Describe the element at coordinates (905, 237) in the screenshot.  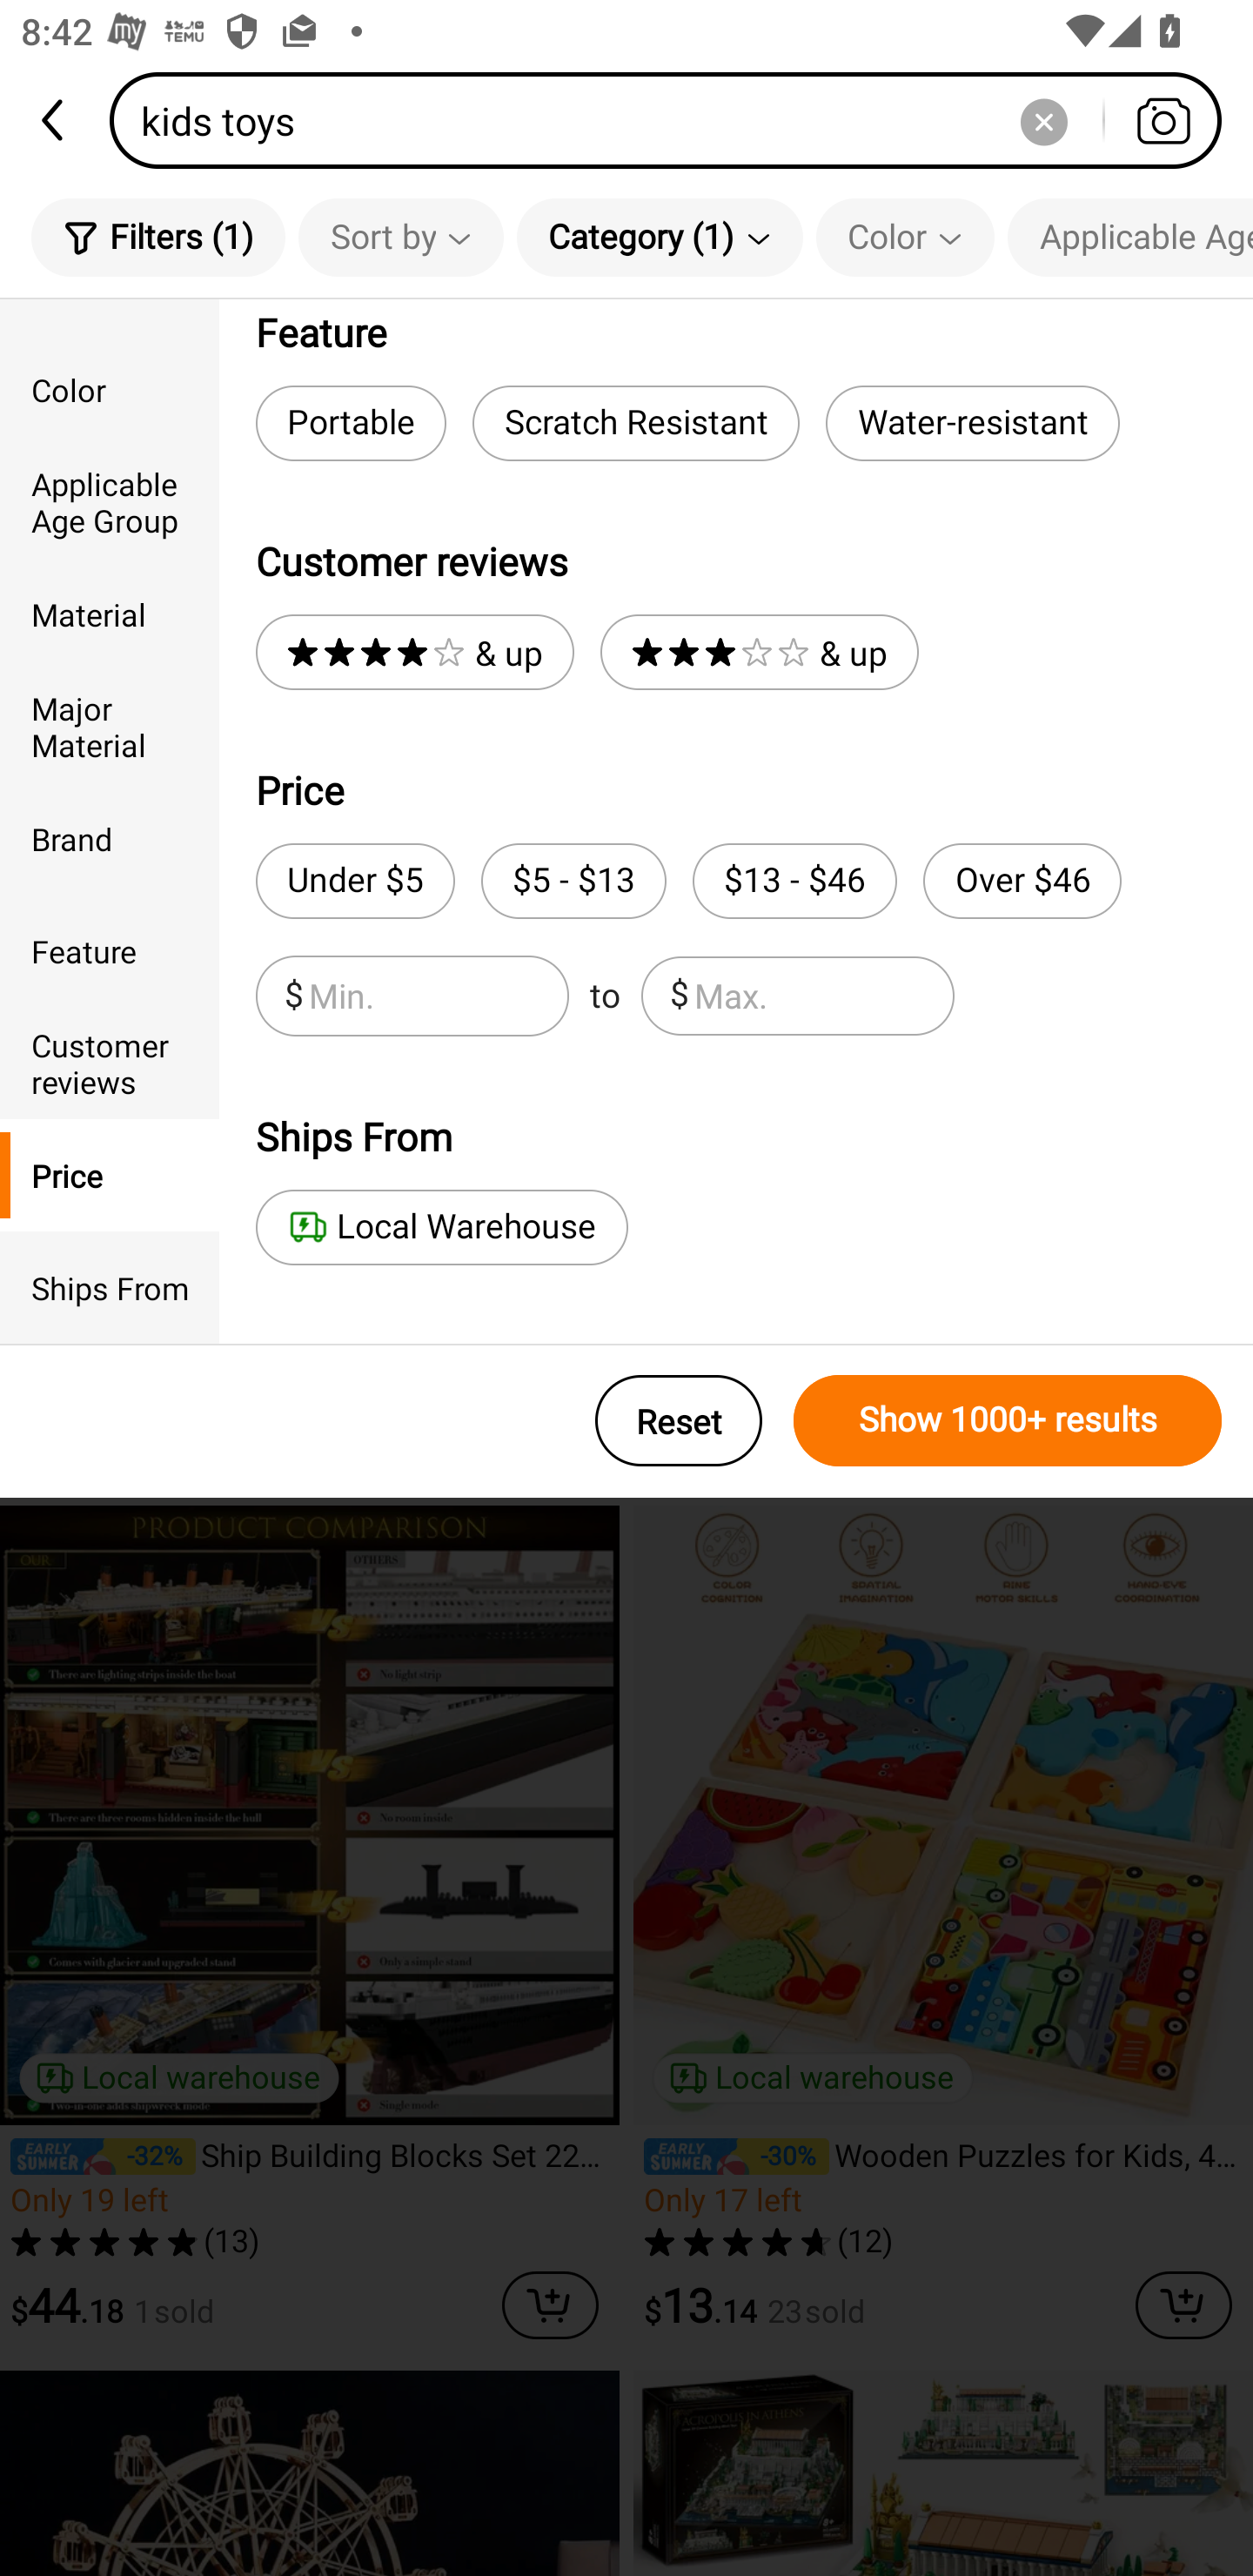
I see `Color` at that location.